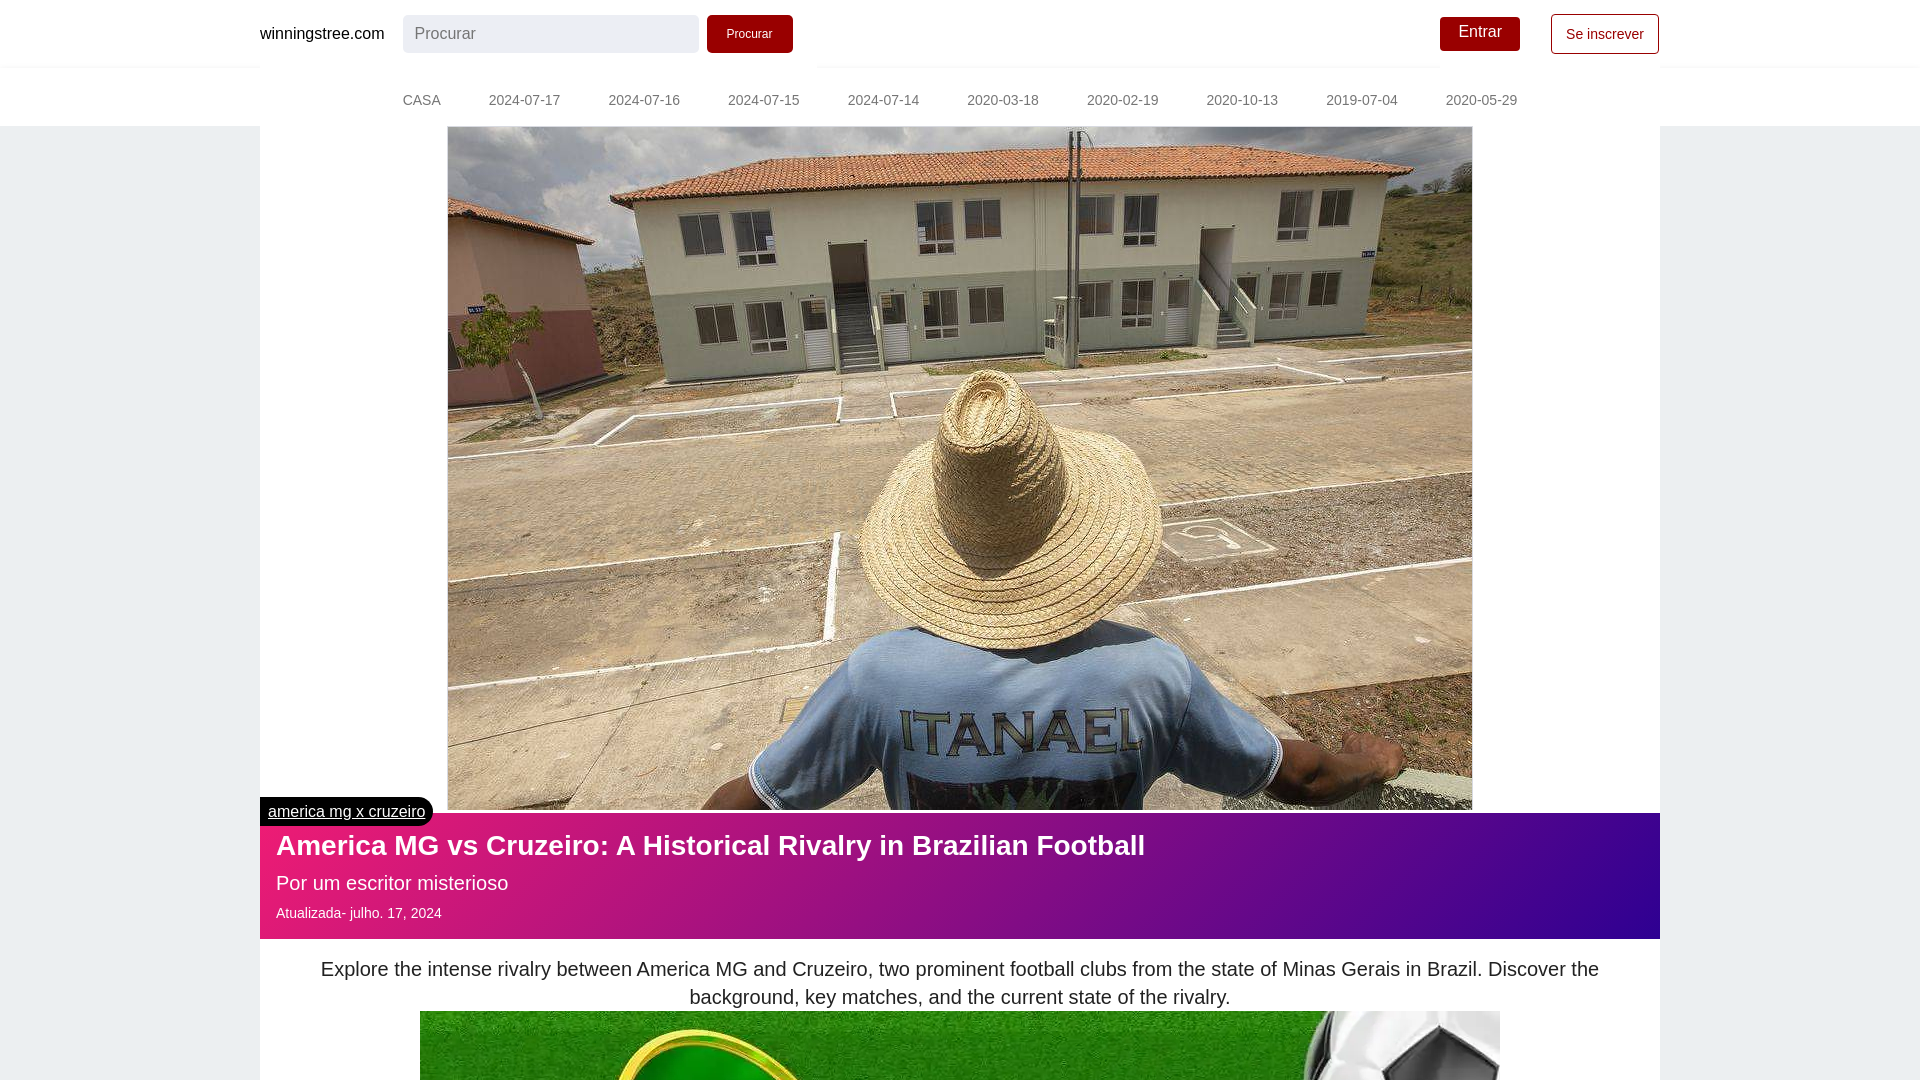 The image size is (1920, 1080). Describe the element at coordinates (346, 811) in the screenshot. I see `america mg x cruzeiro` at that location.